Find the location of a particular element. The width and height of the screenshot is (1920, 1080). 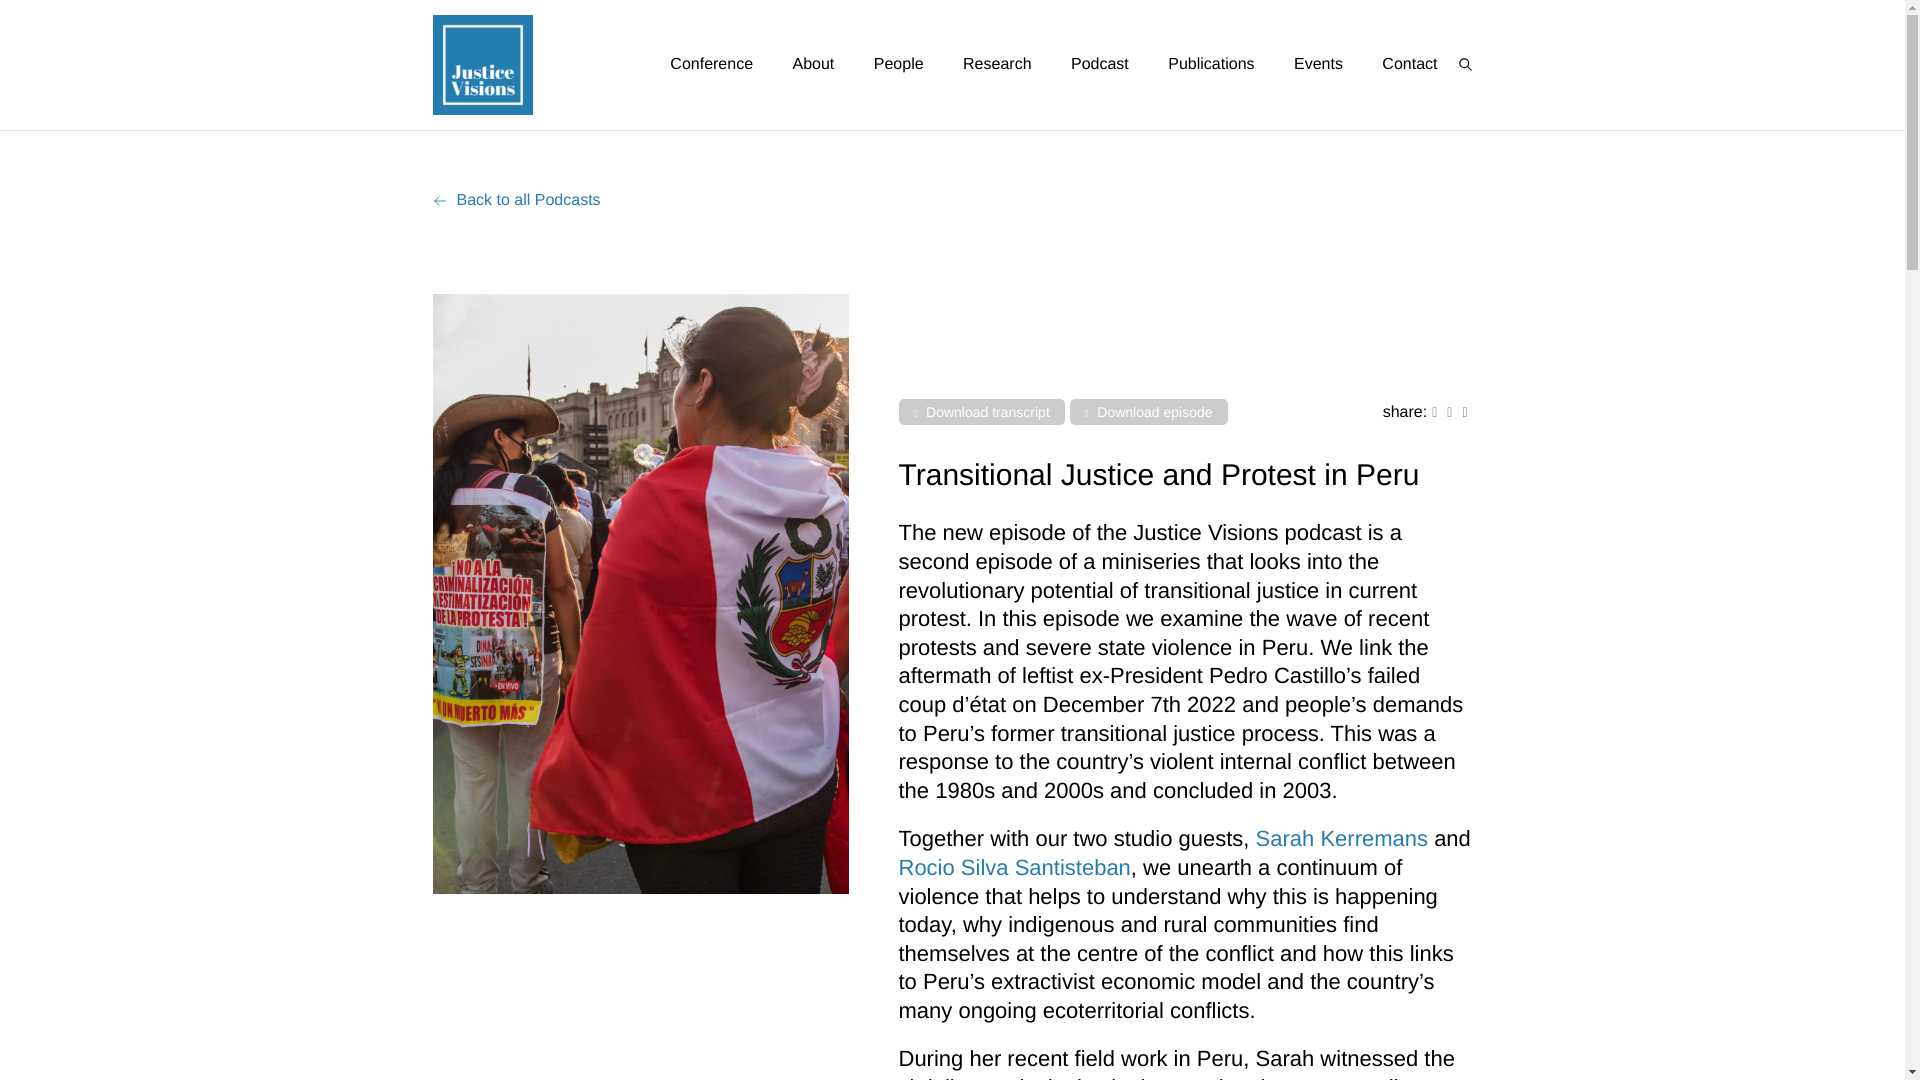

Back to all Podcasts is located at coordinates (516, 201).